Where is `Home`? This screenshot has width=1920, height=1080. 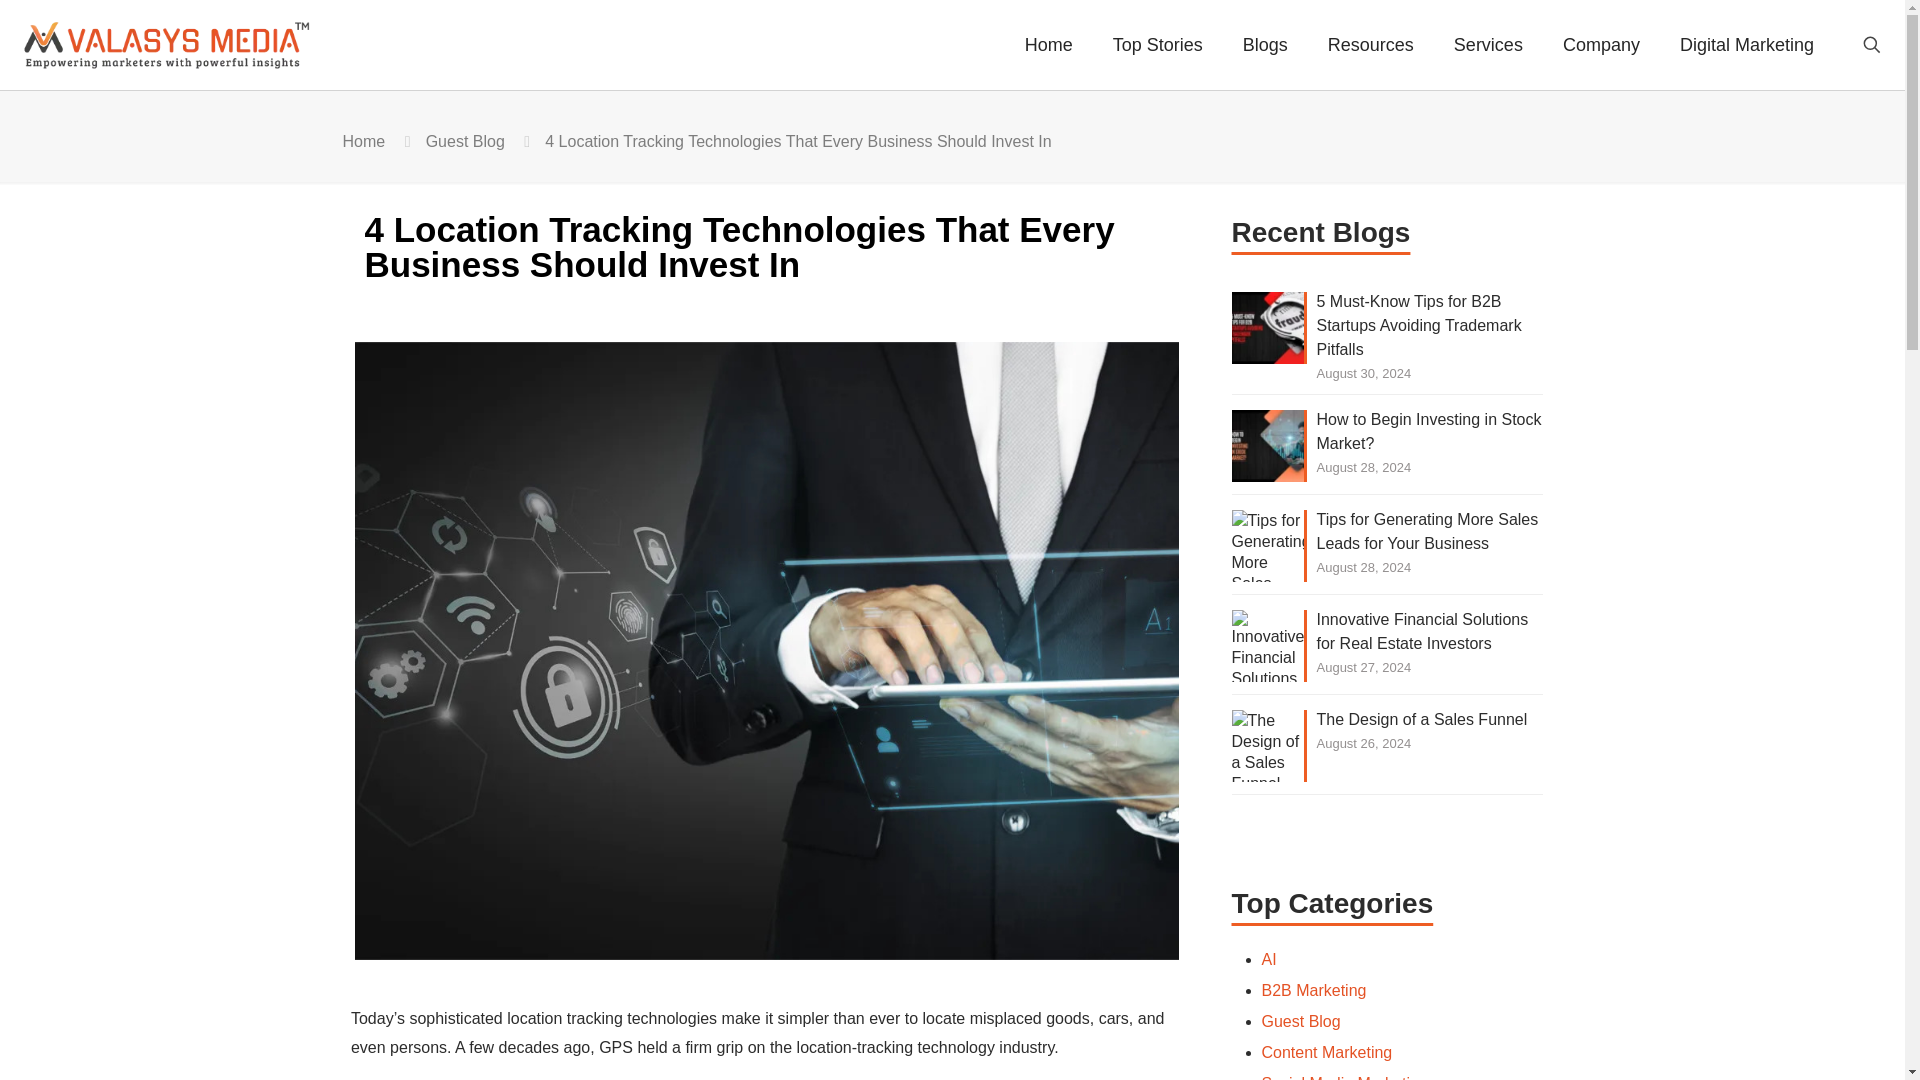
Home is located at coordinates (363, 141).